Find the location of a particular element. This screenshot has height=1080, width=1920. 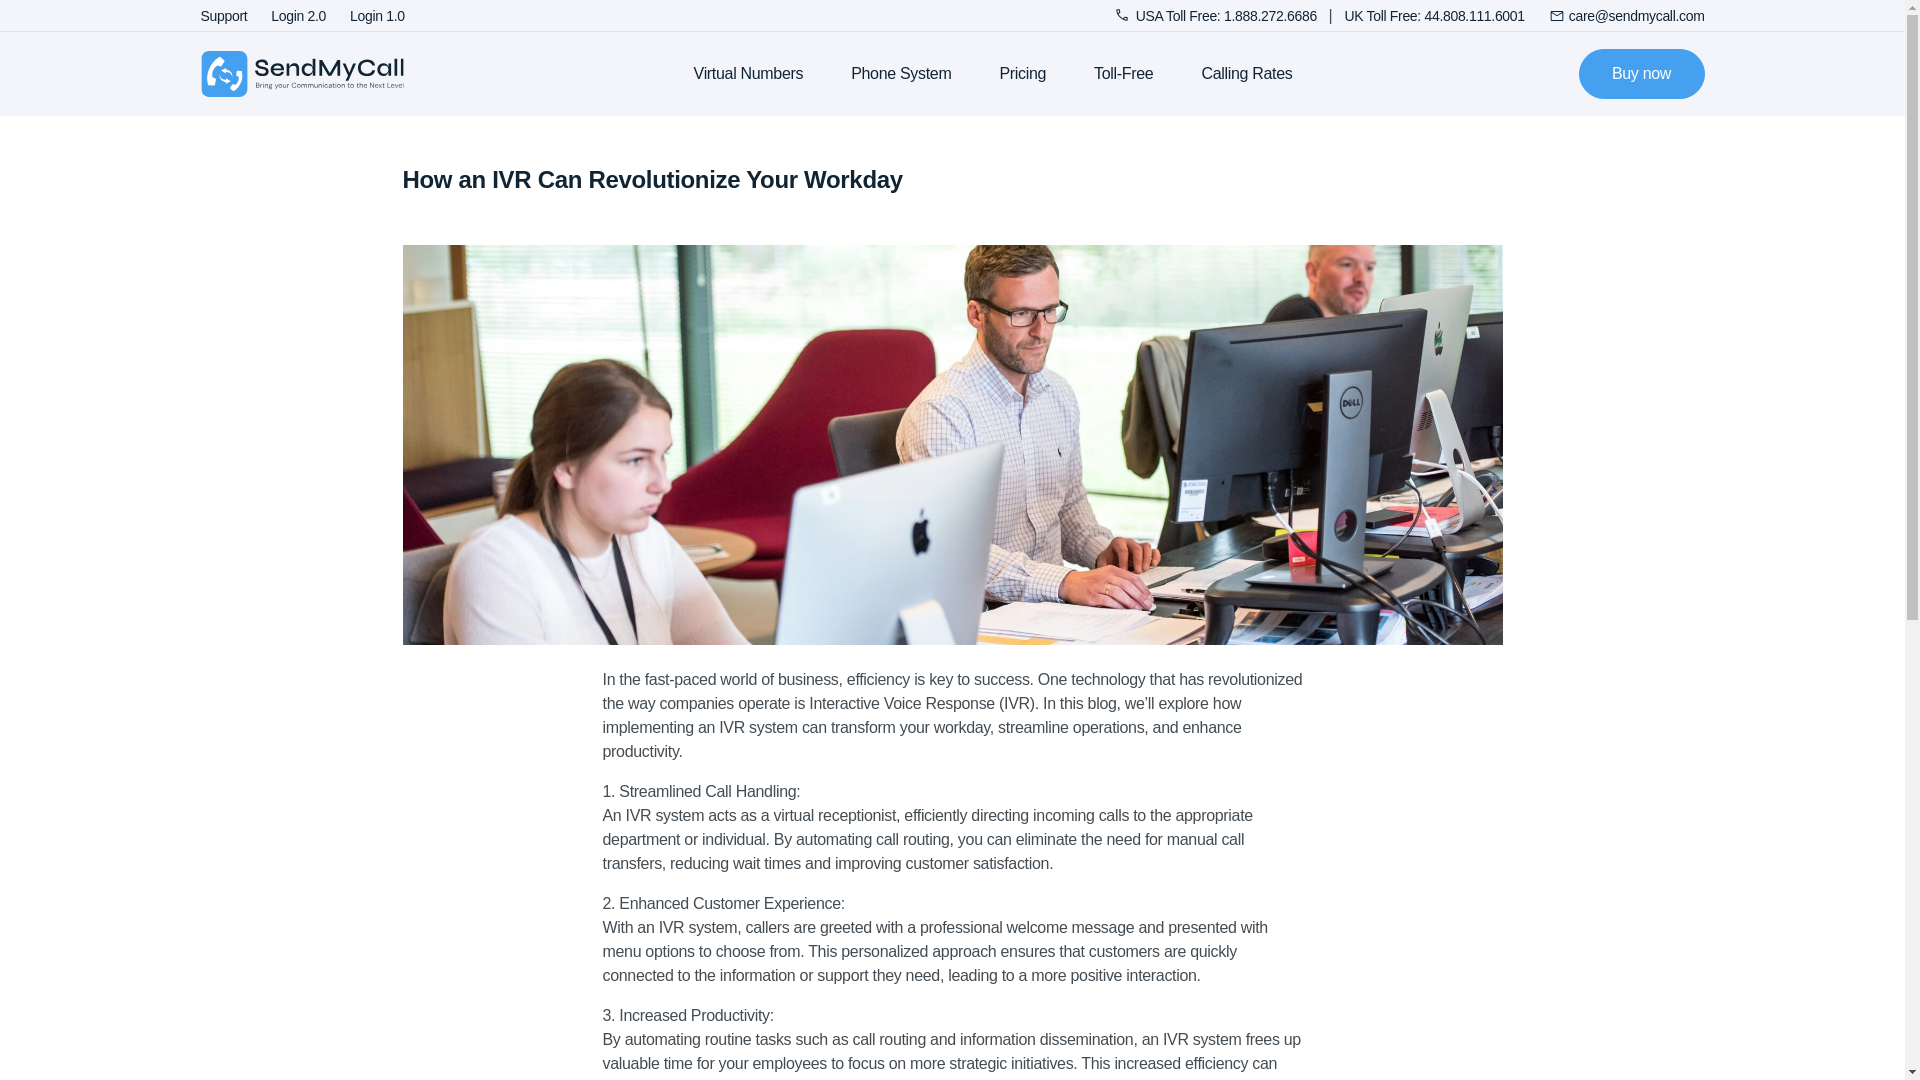

Support is located at coordinates (223, 15).